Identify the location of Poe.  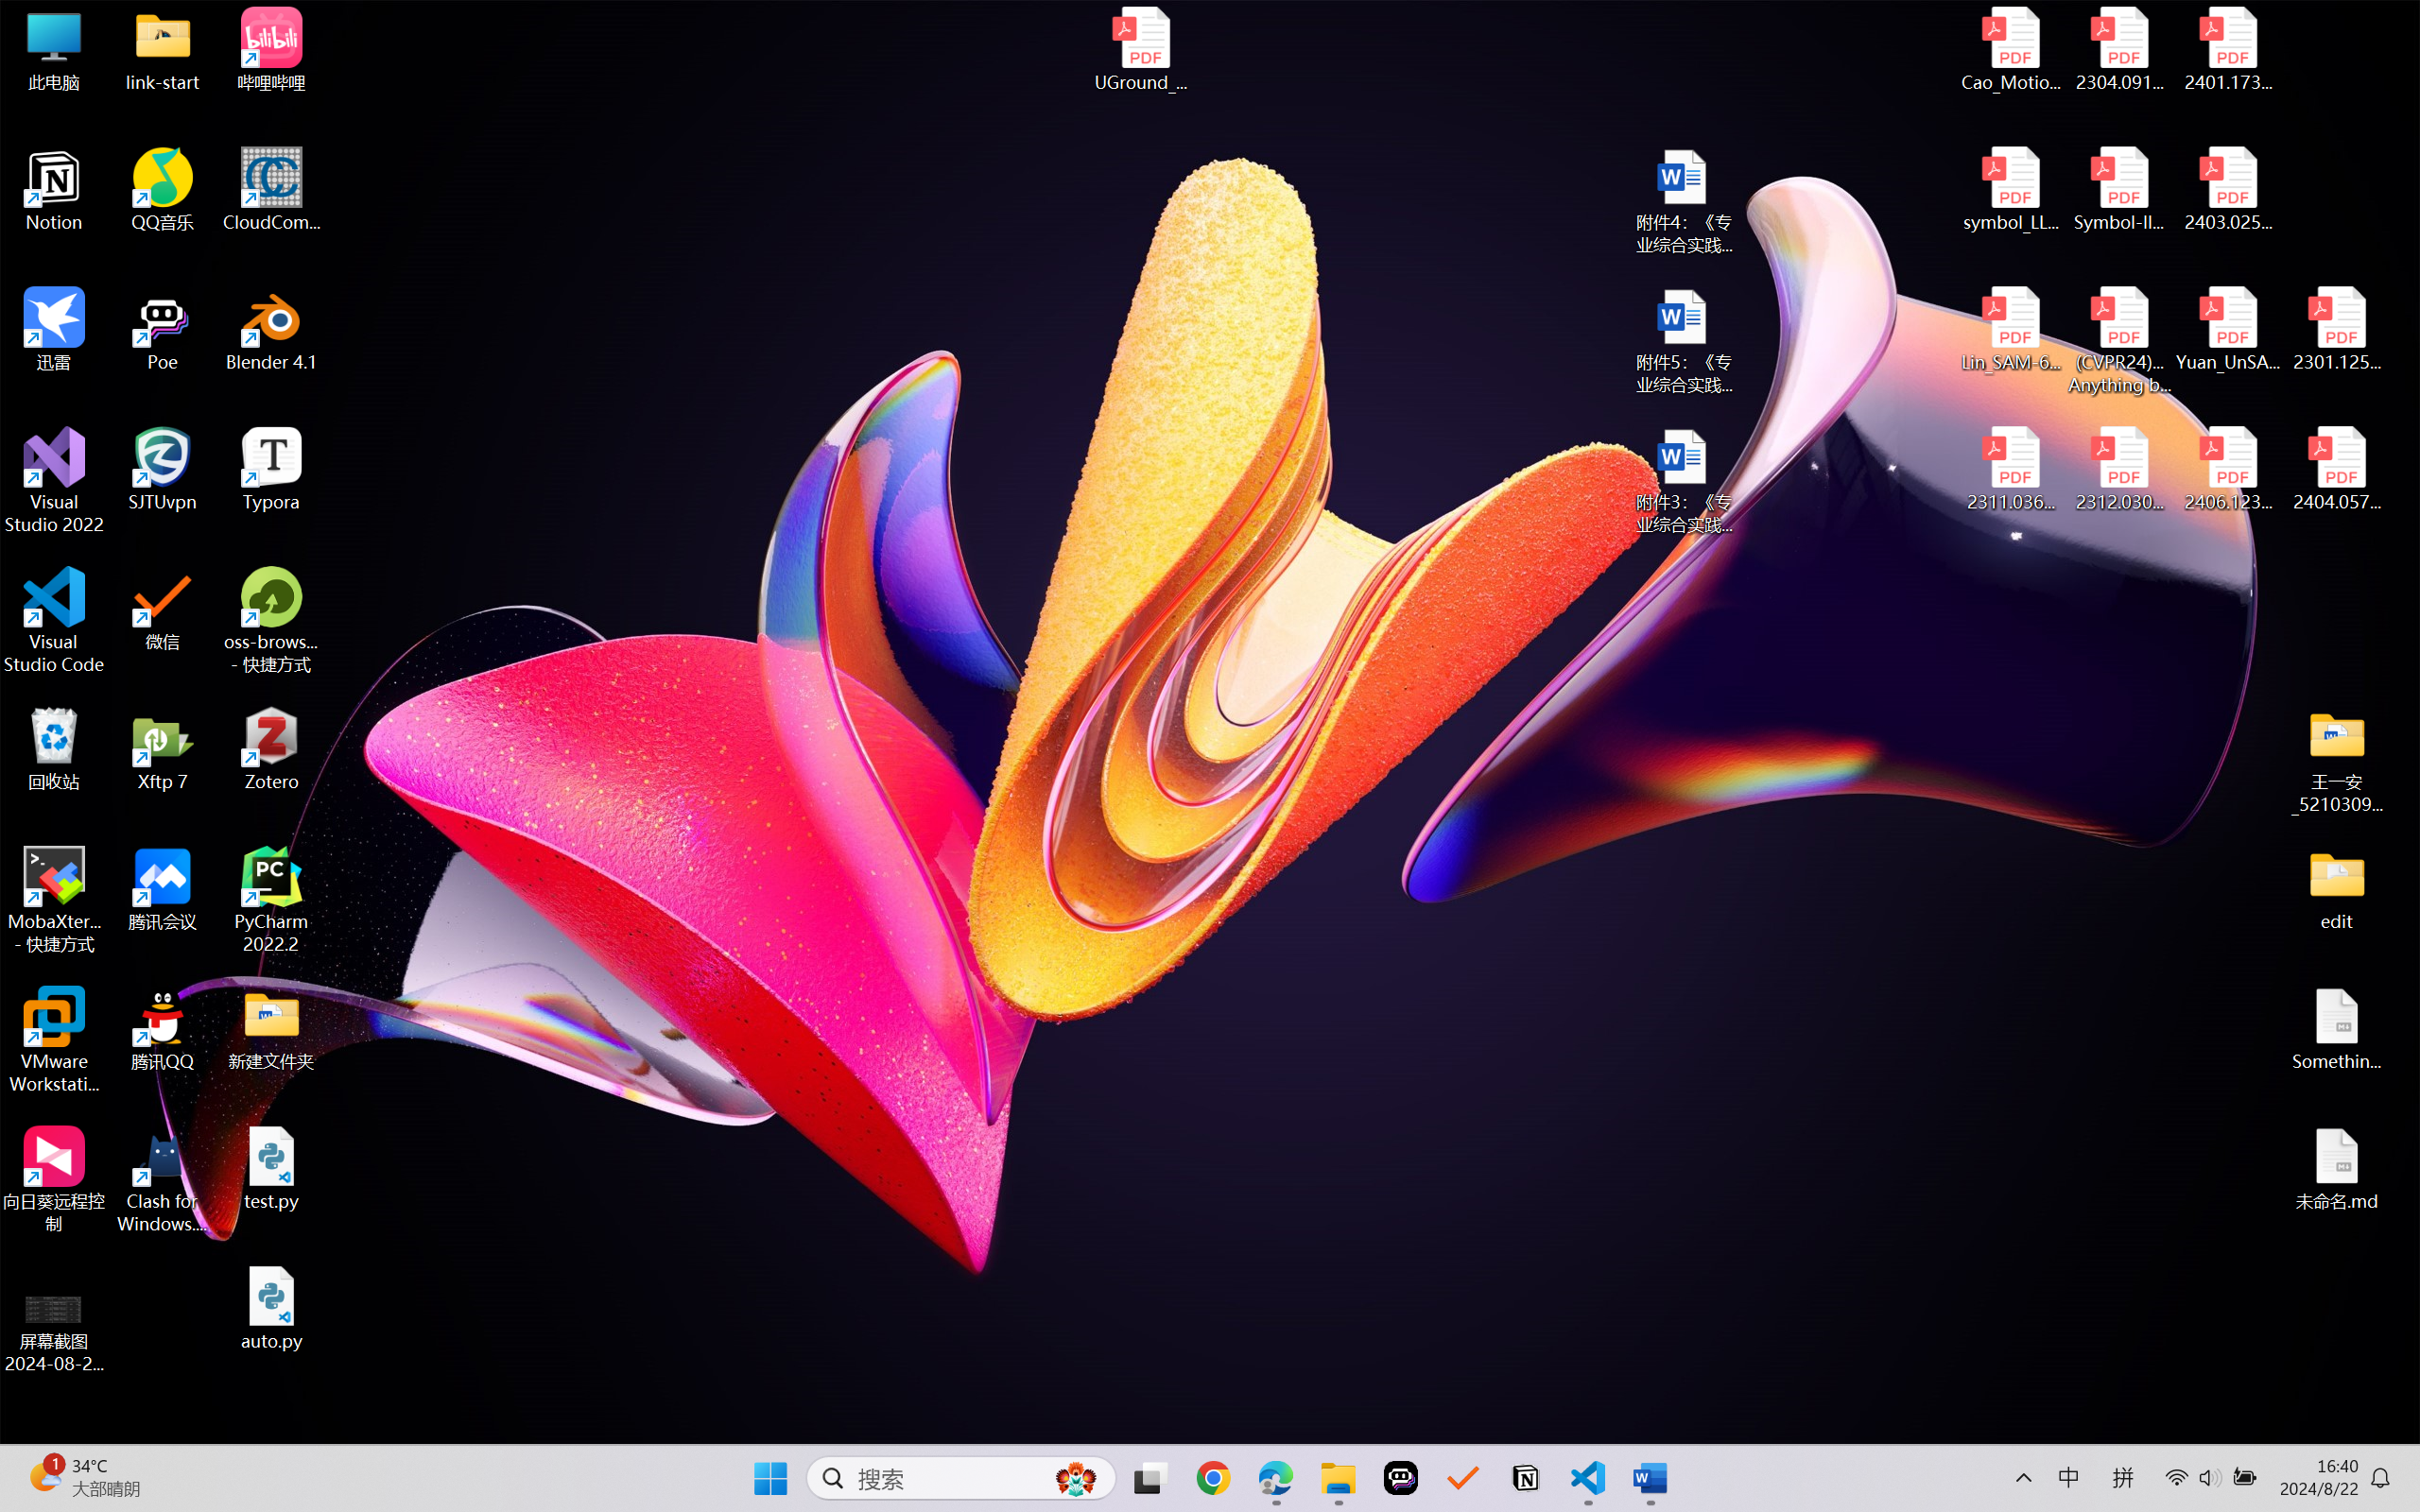
(163, 329).